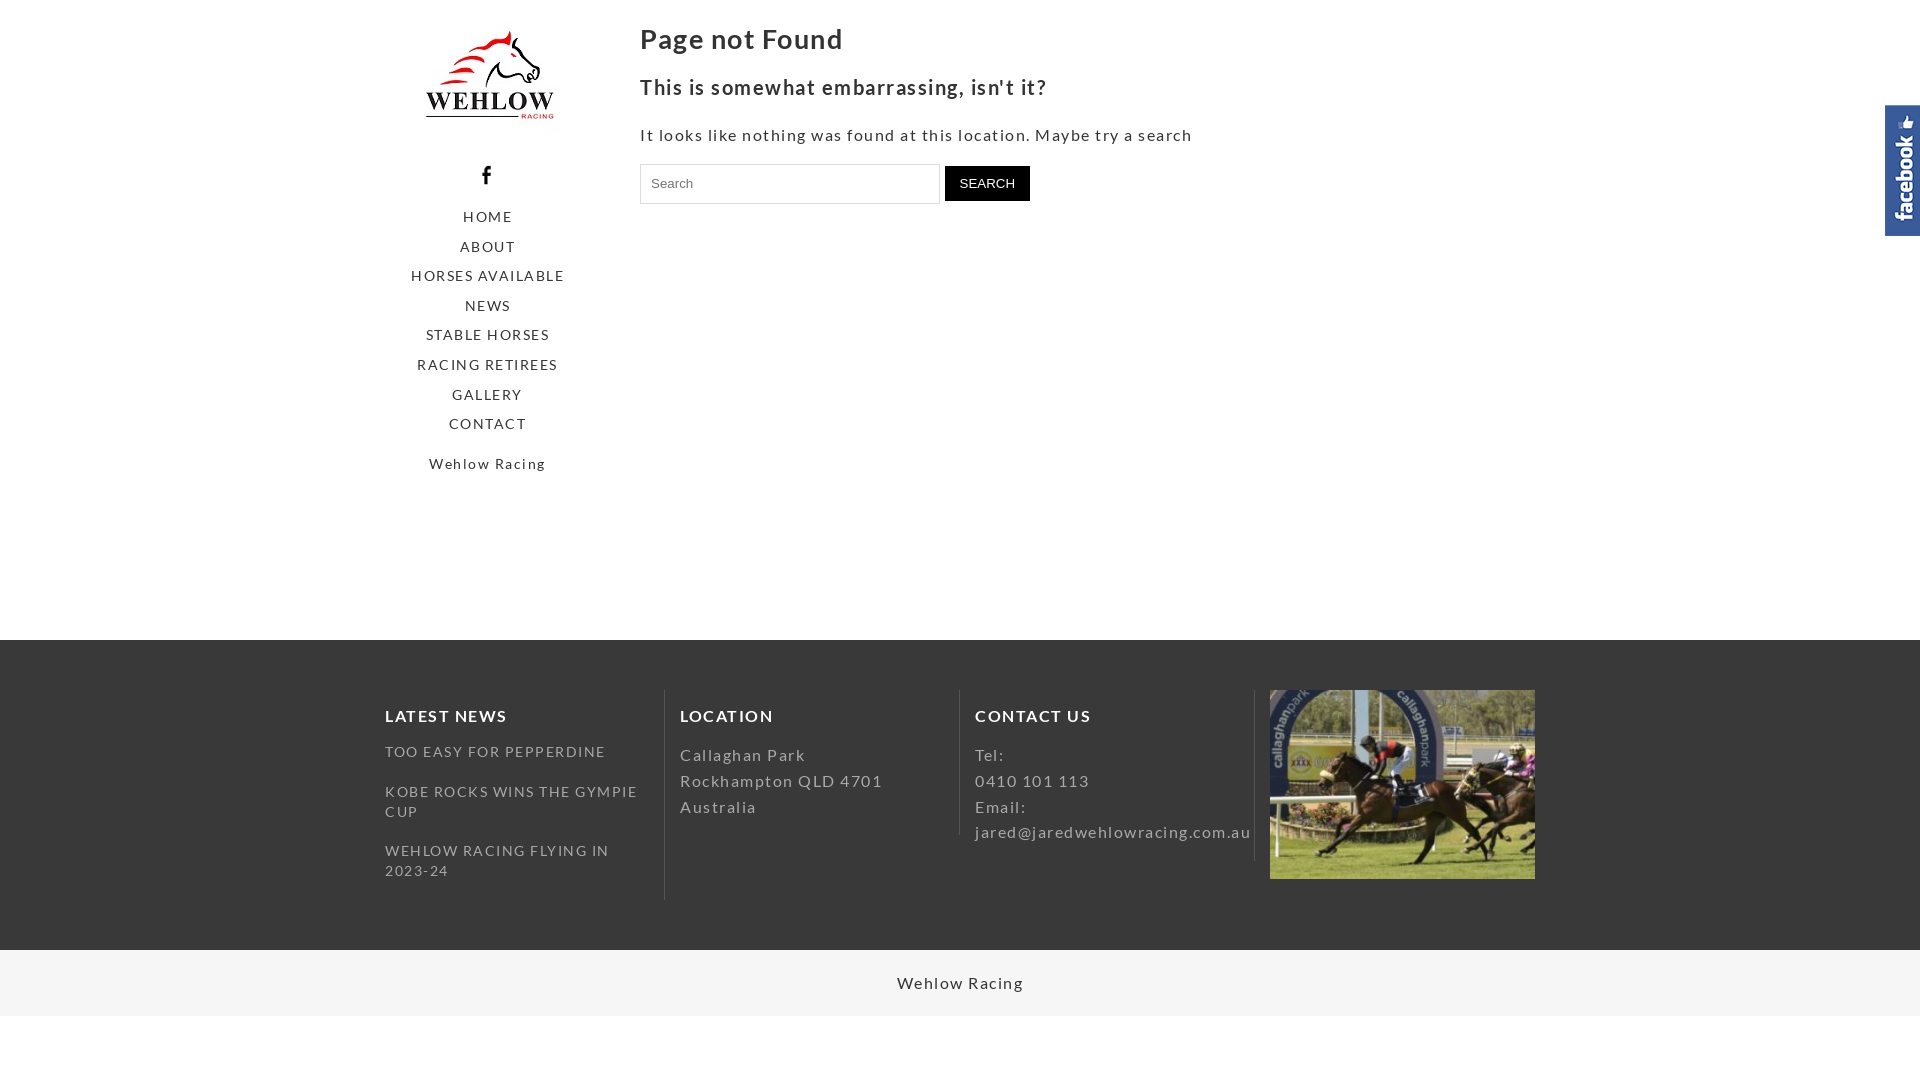 This screenshot has height=1080, width=1920. What do you see at coordinates (1032, 780) in the screenshot?
I see `0410 101 113` at bounding box center [1032, 780].